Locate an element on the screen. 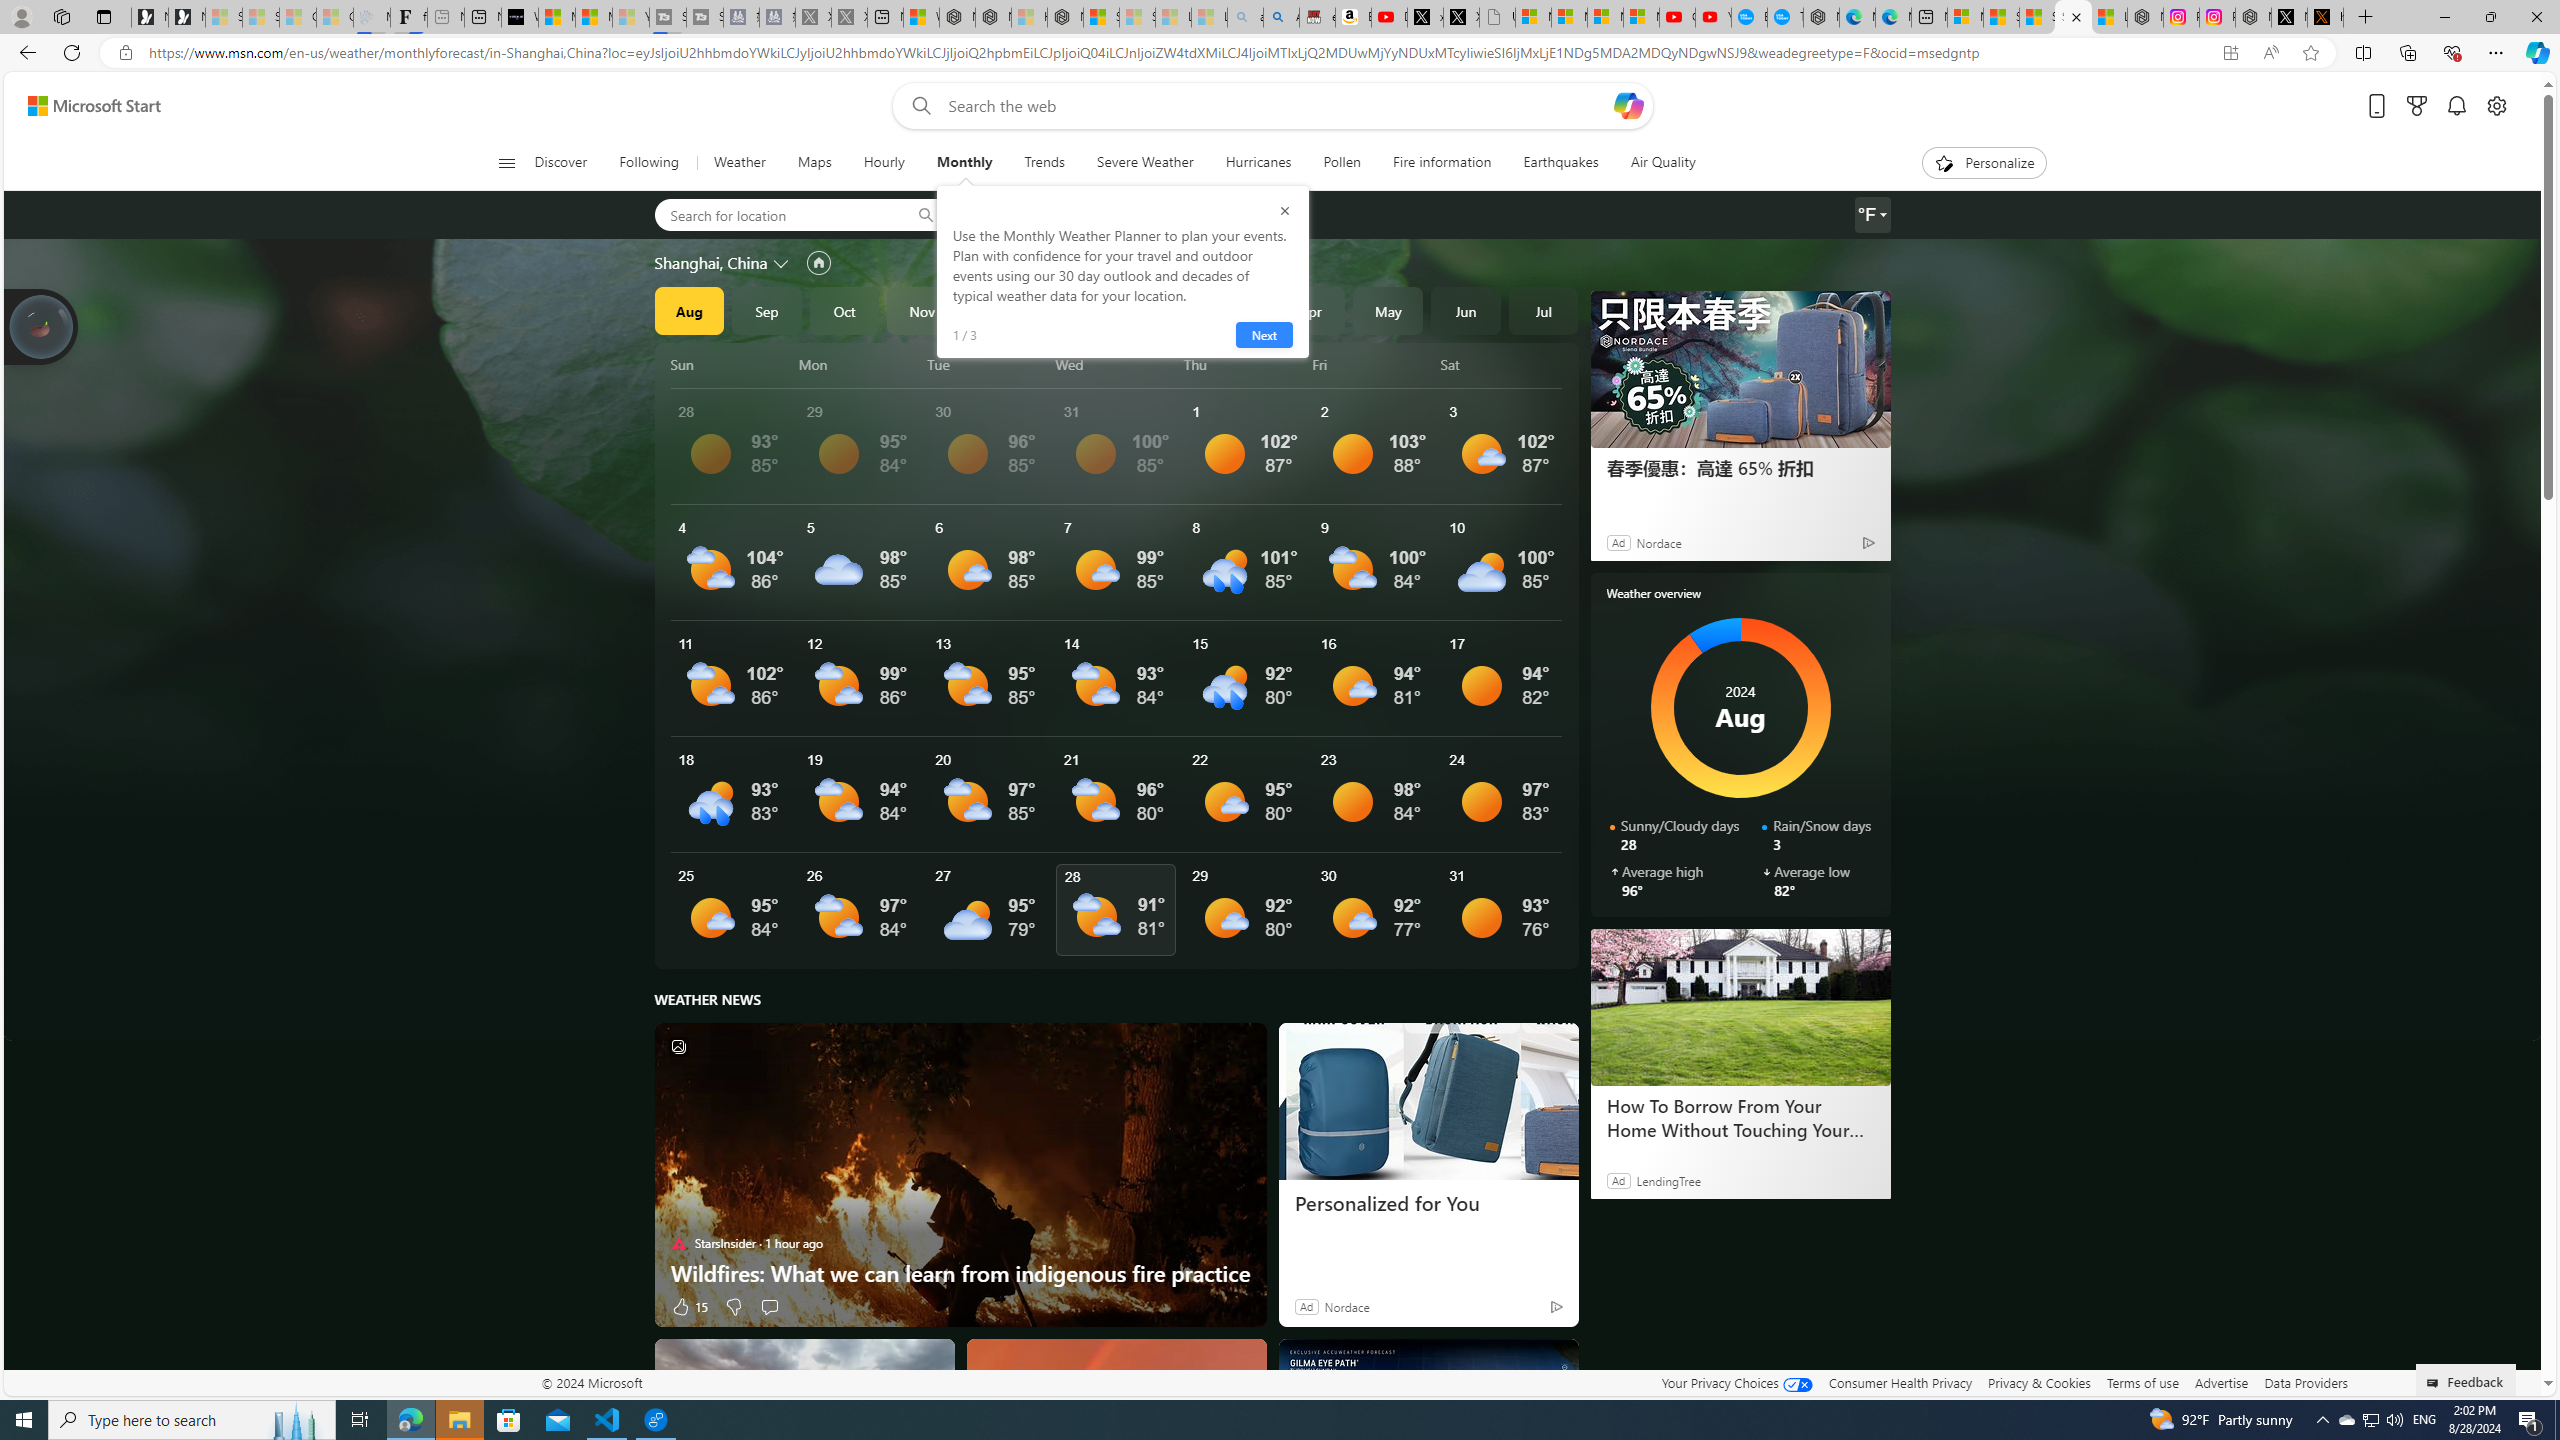 This screenshot has width=2560, height=1440. Hourly is located at coordinates (884, 163).